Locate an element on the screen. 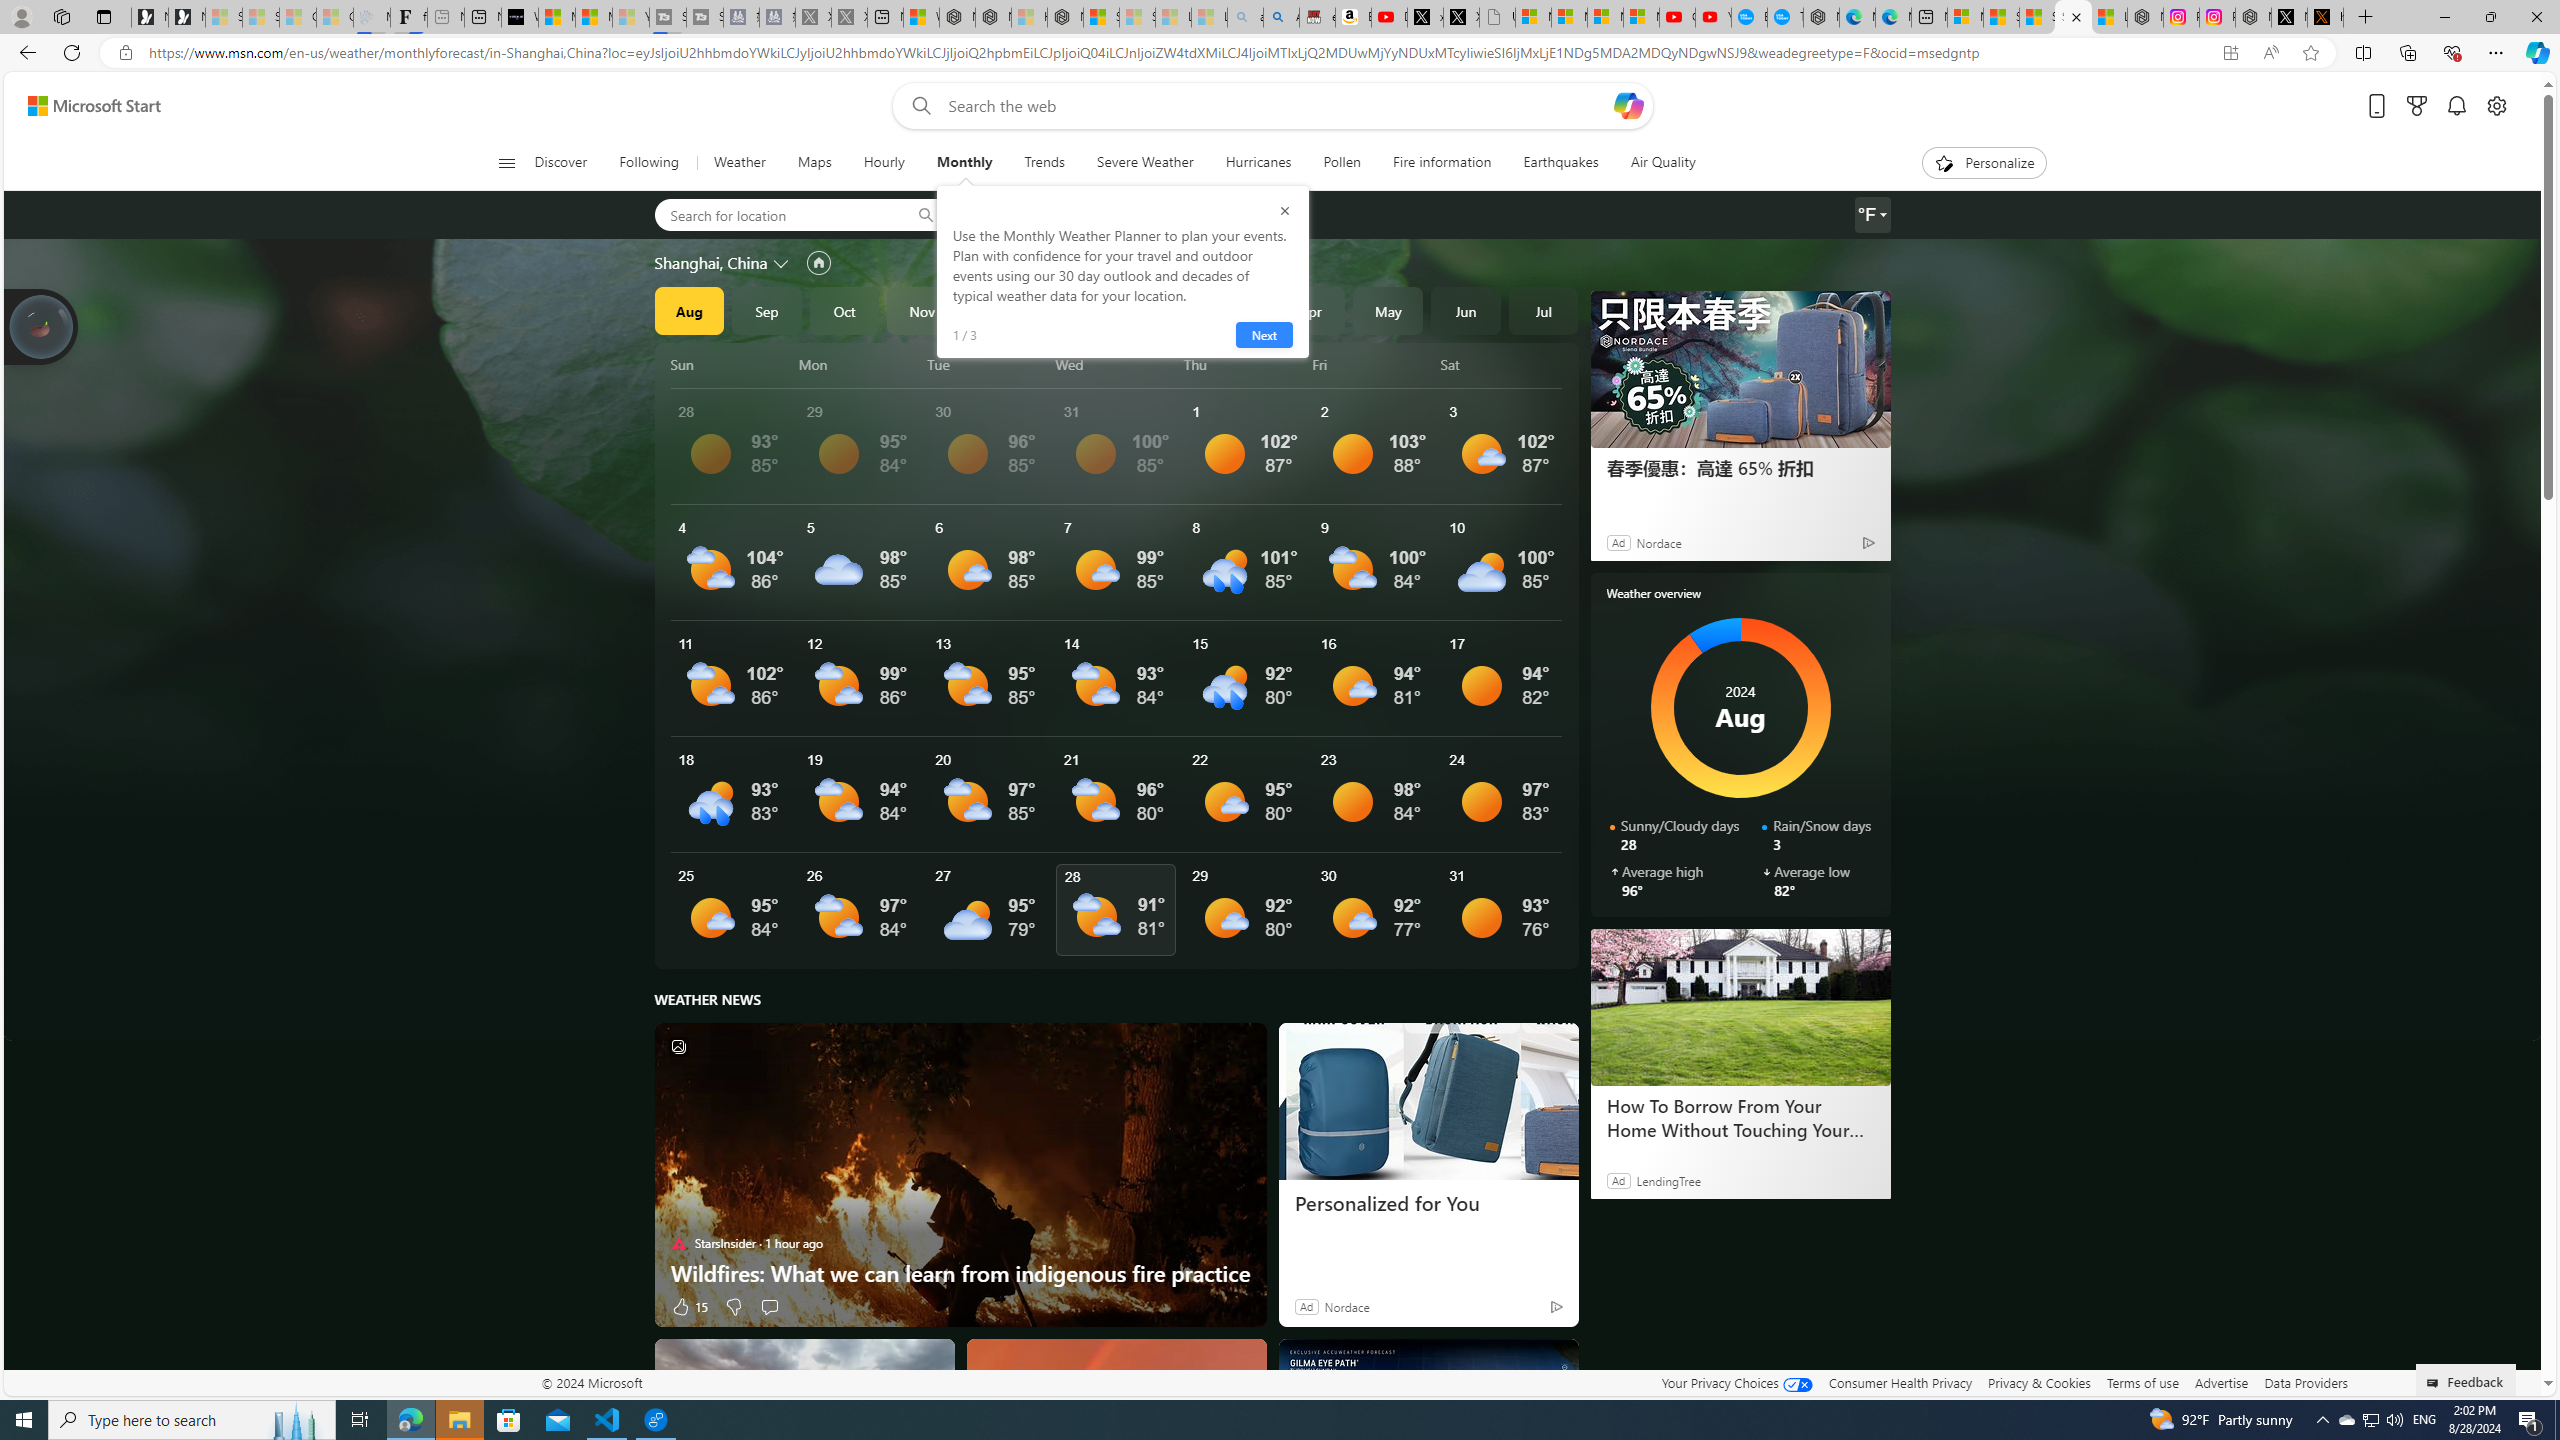 This screenshot has width=2560, height=1440. Hourly is located at coordinates (884, 163).